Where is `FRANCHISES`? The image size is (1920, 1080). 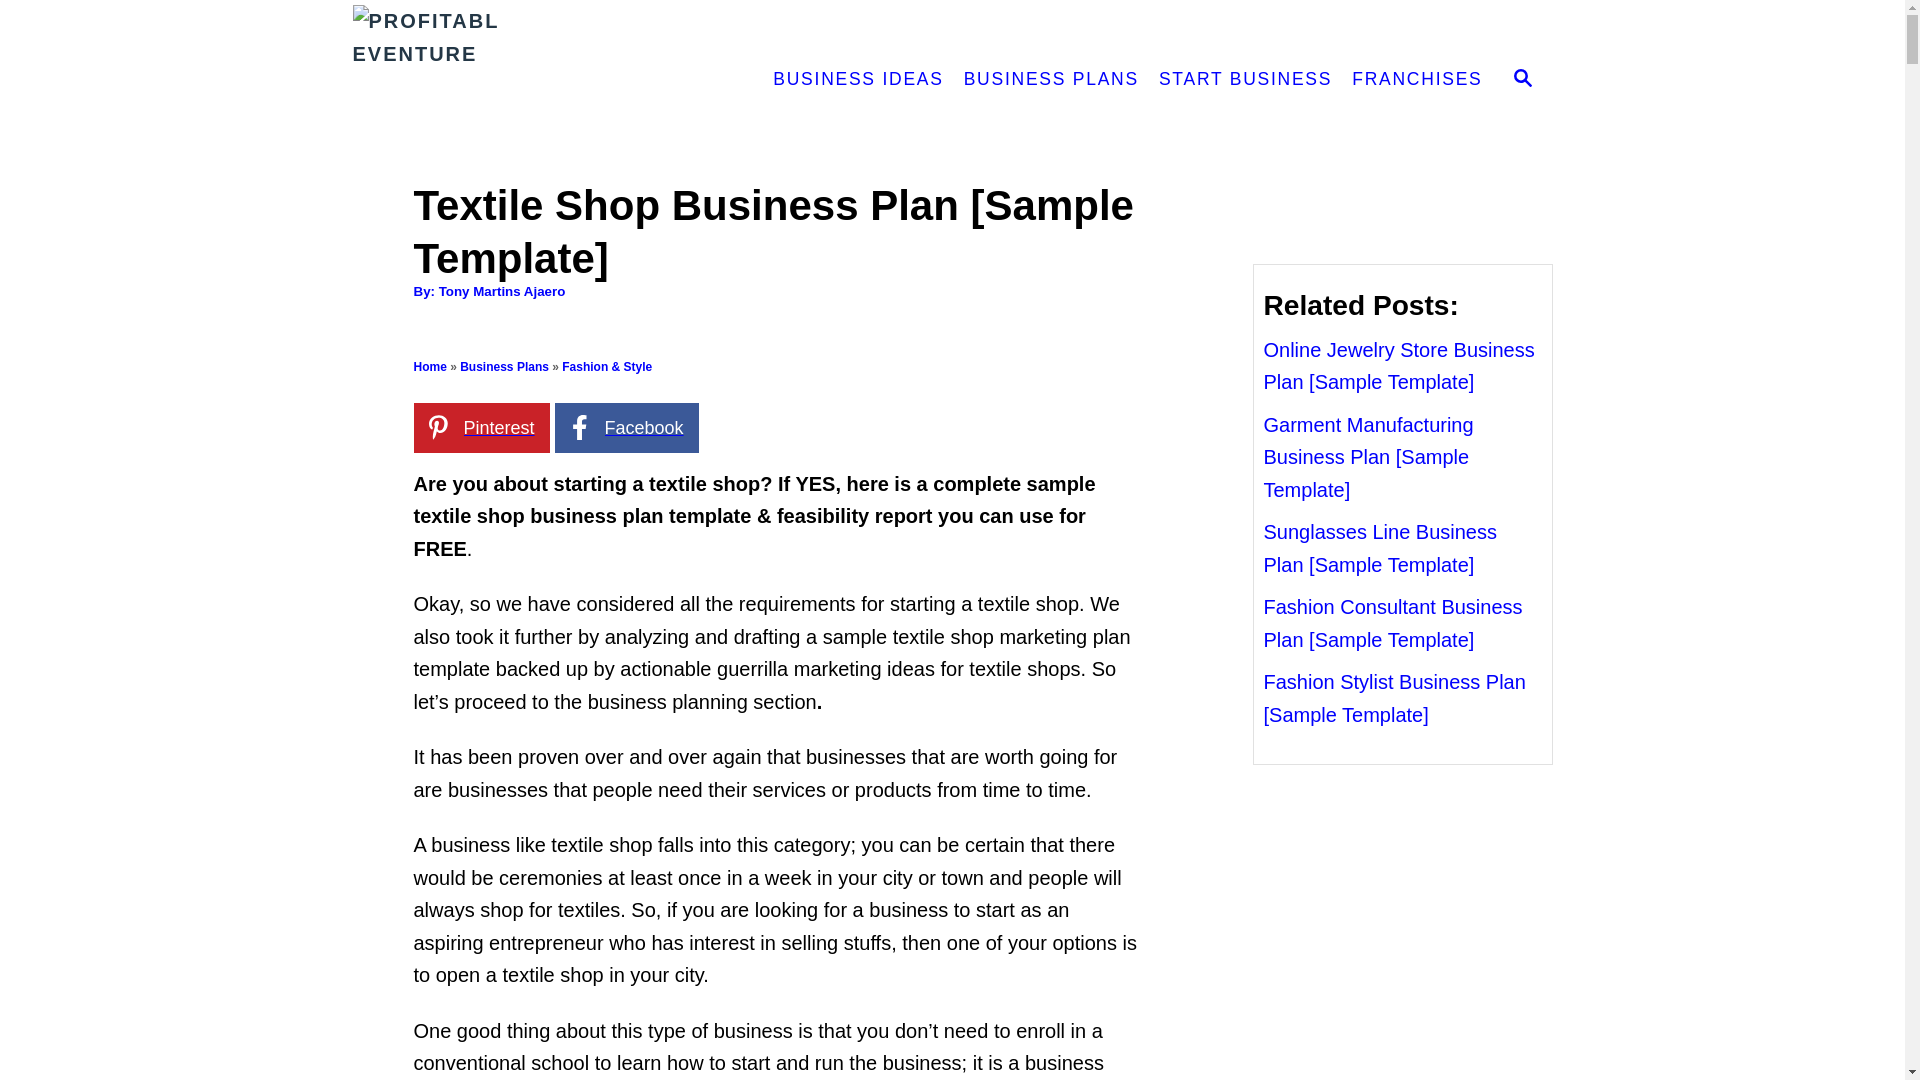 FRANCHISES is located at coordinates (1416, 80).